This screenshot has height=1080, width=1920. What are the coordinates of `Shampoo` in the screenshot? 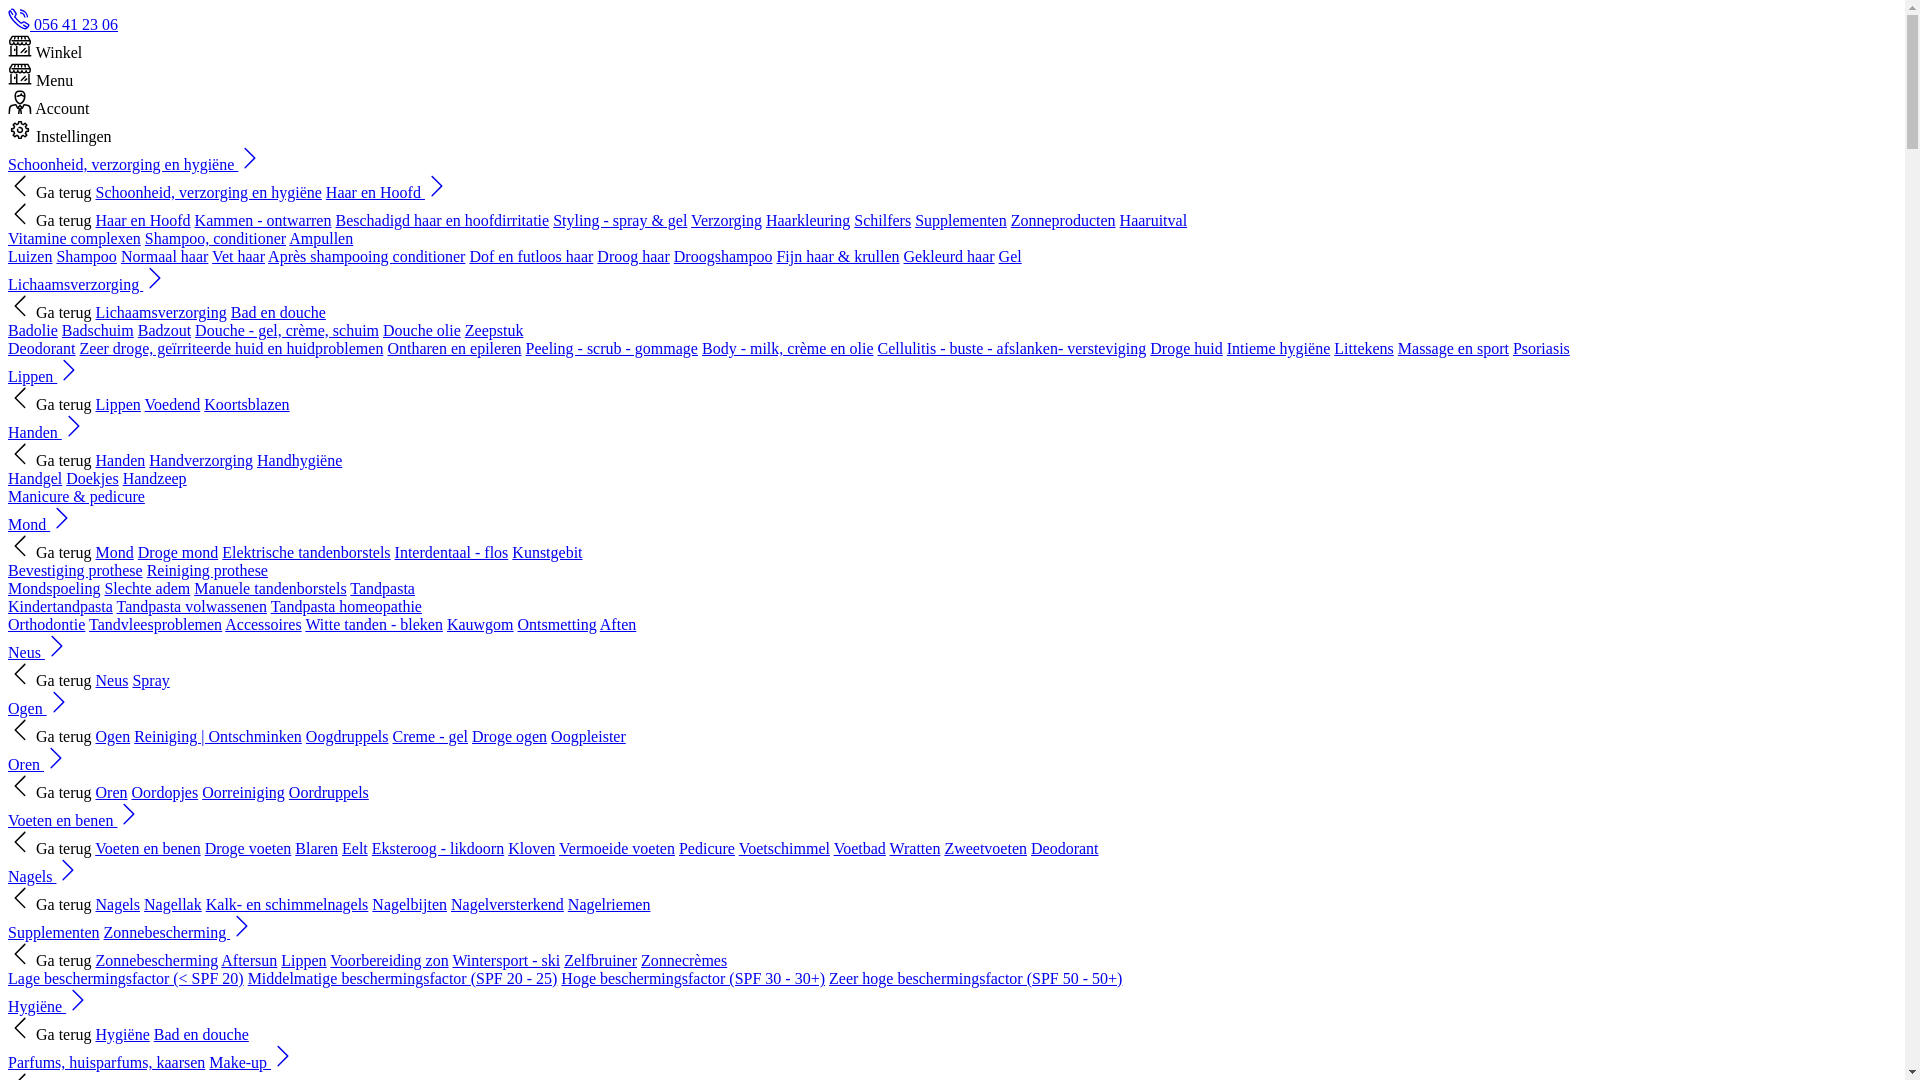 It's located at (86, 256).